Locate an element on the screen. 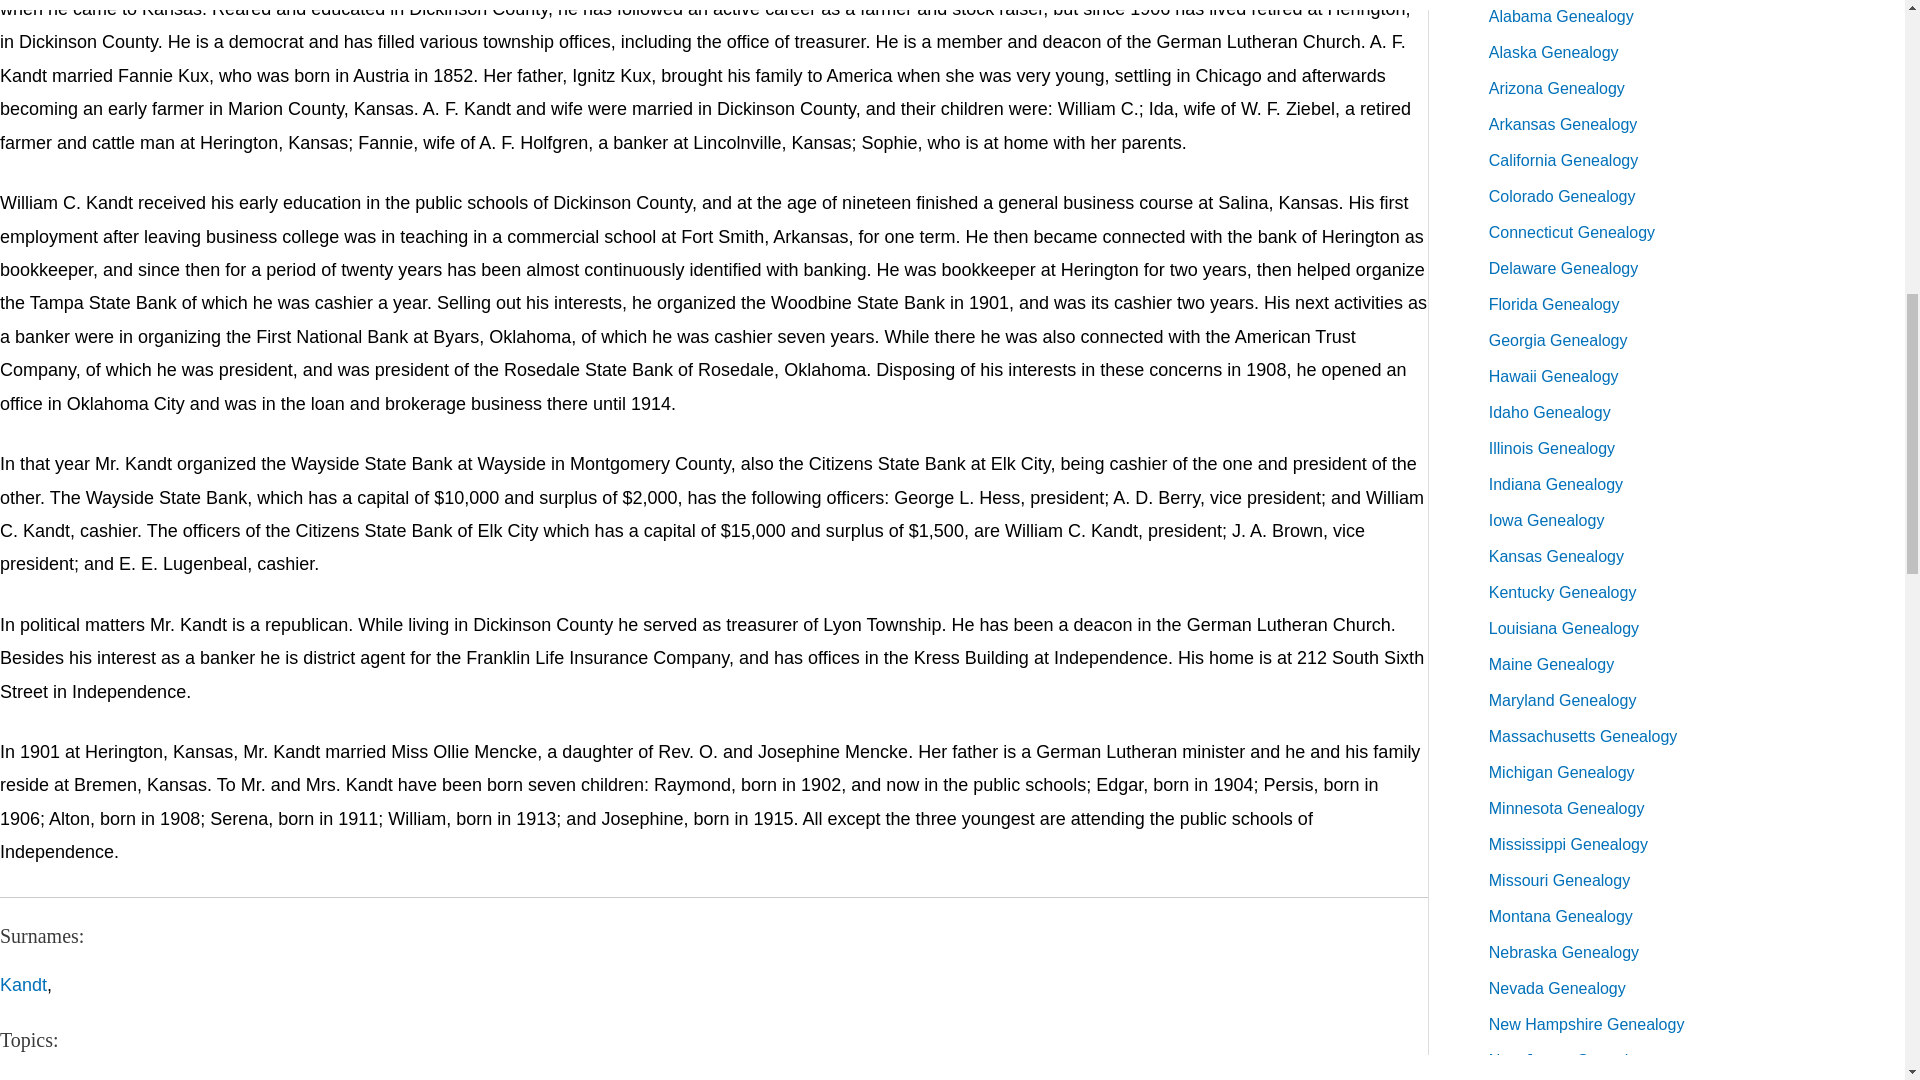 The height and width of the screenshot is (1080, 1920). Kandt is located at coordinates (23, 984).